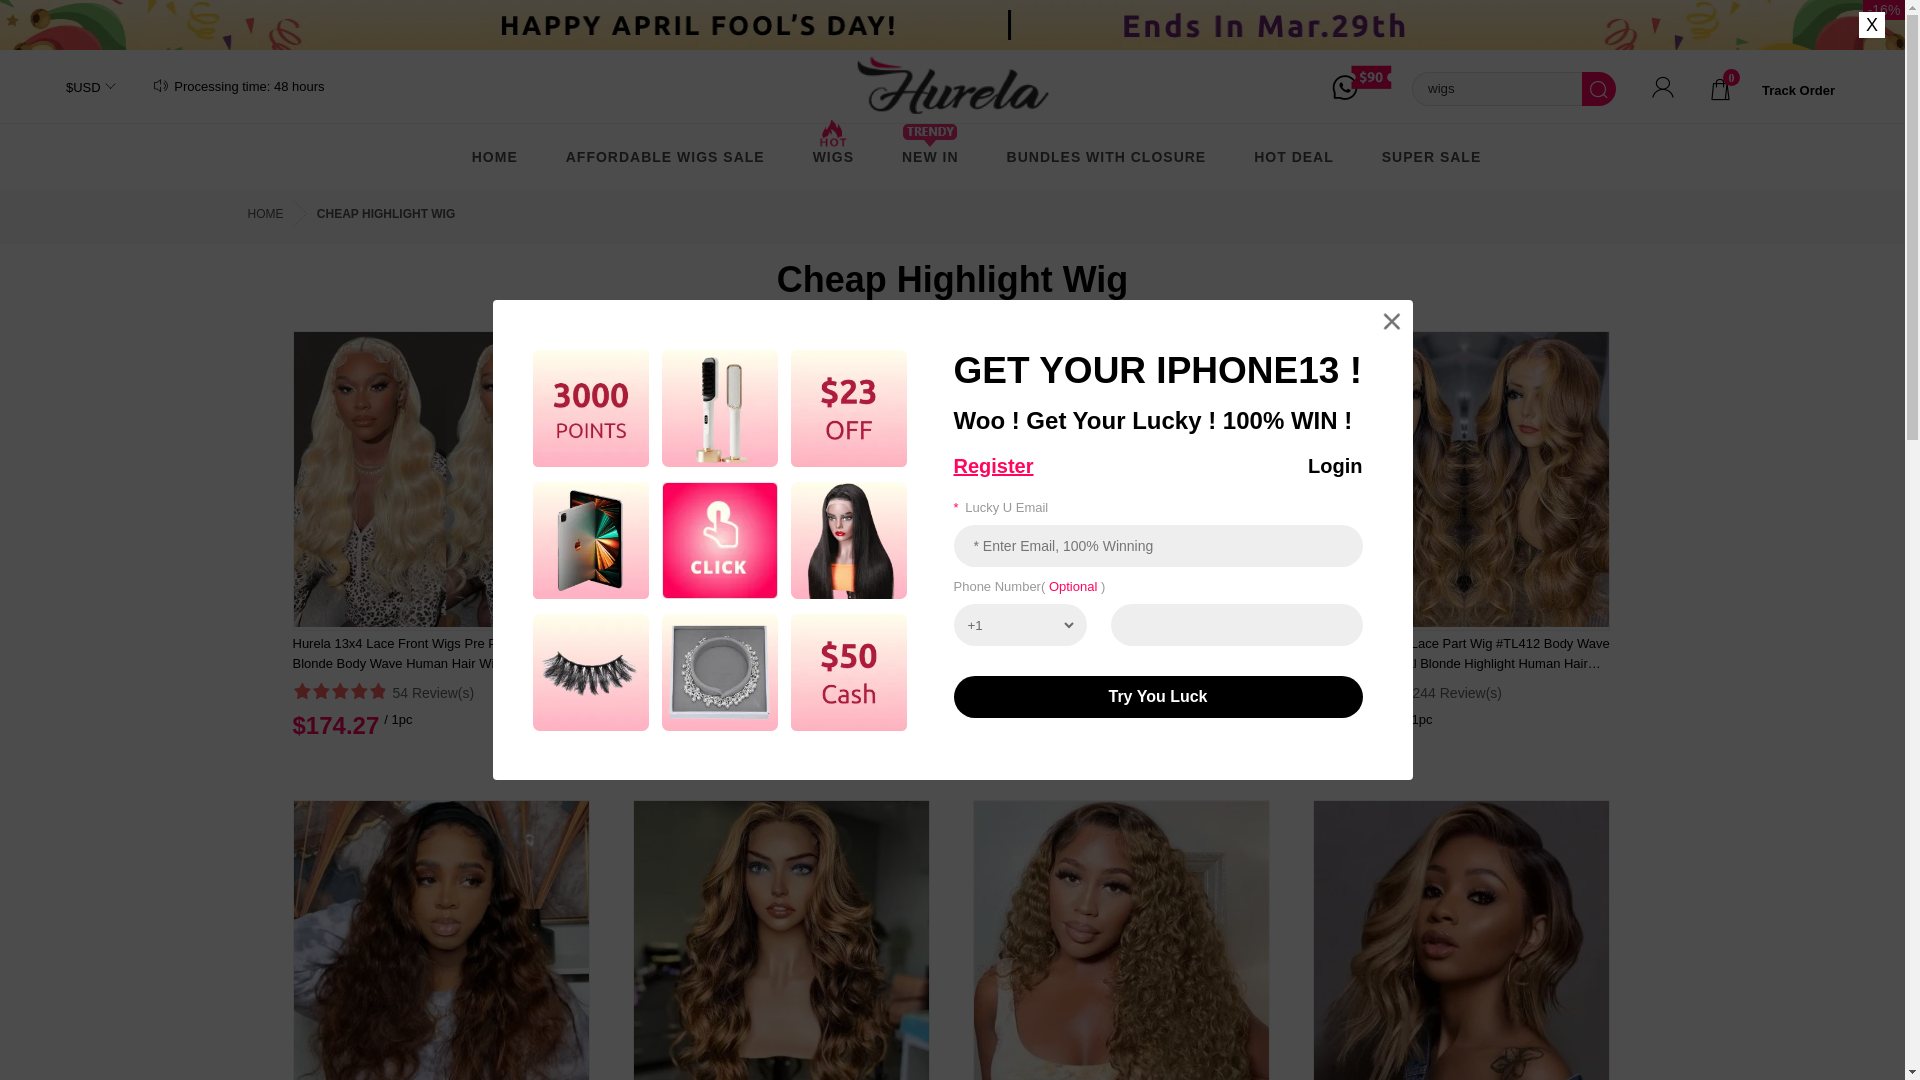 The width and height of the screenshot is (1920, 1080). I want to click on Wigs, so click(833, 156).